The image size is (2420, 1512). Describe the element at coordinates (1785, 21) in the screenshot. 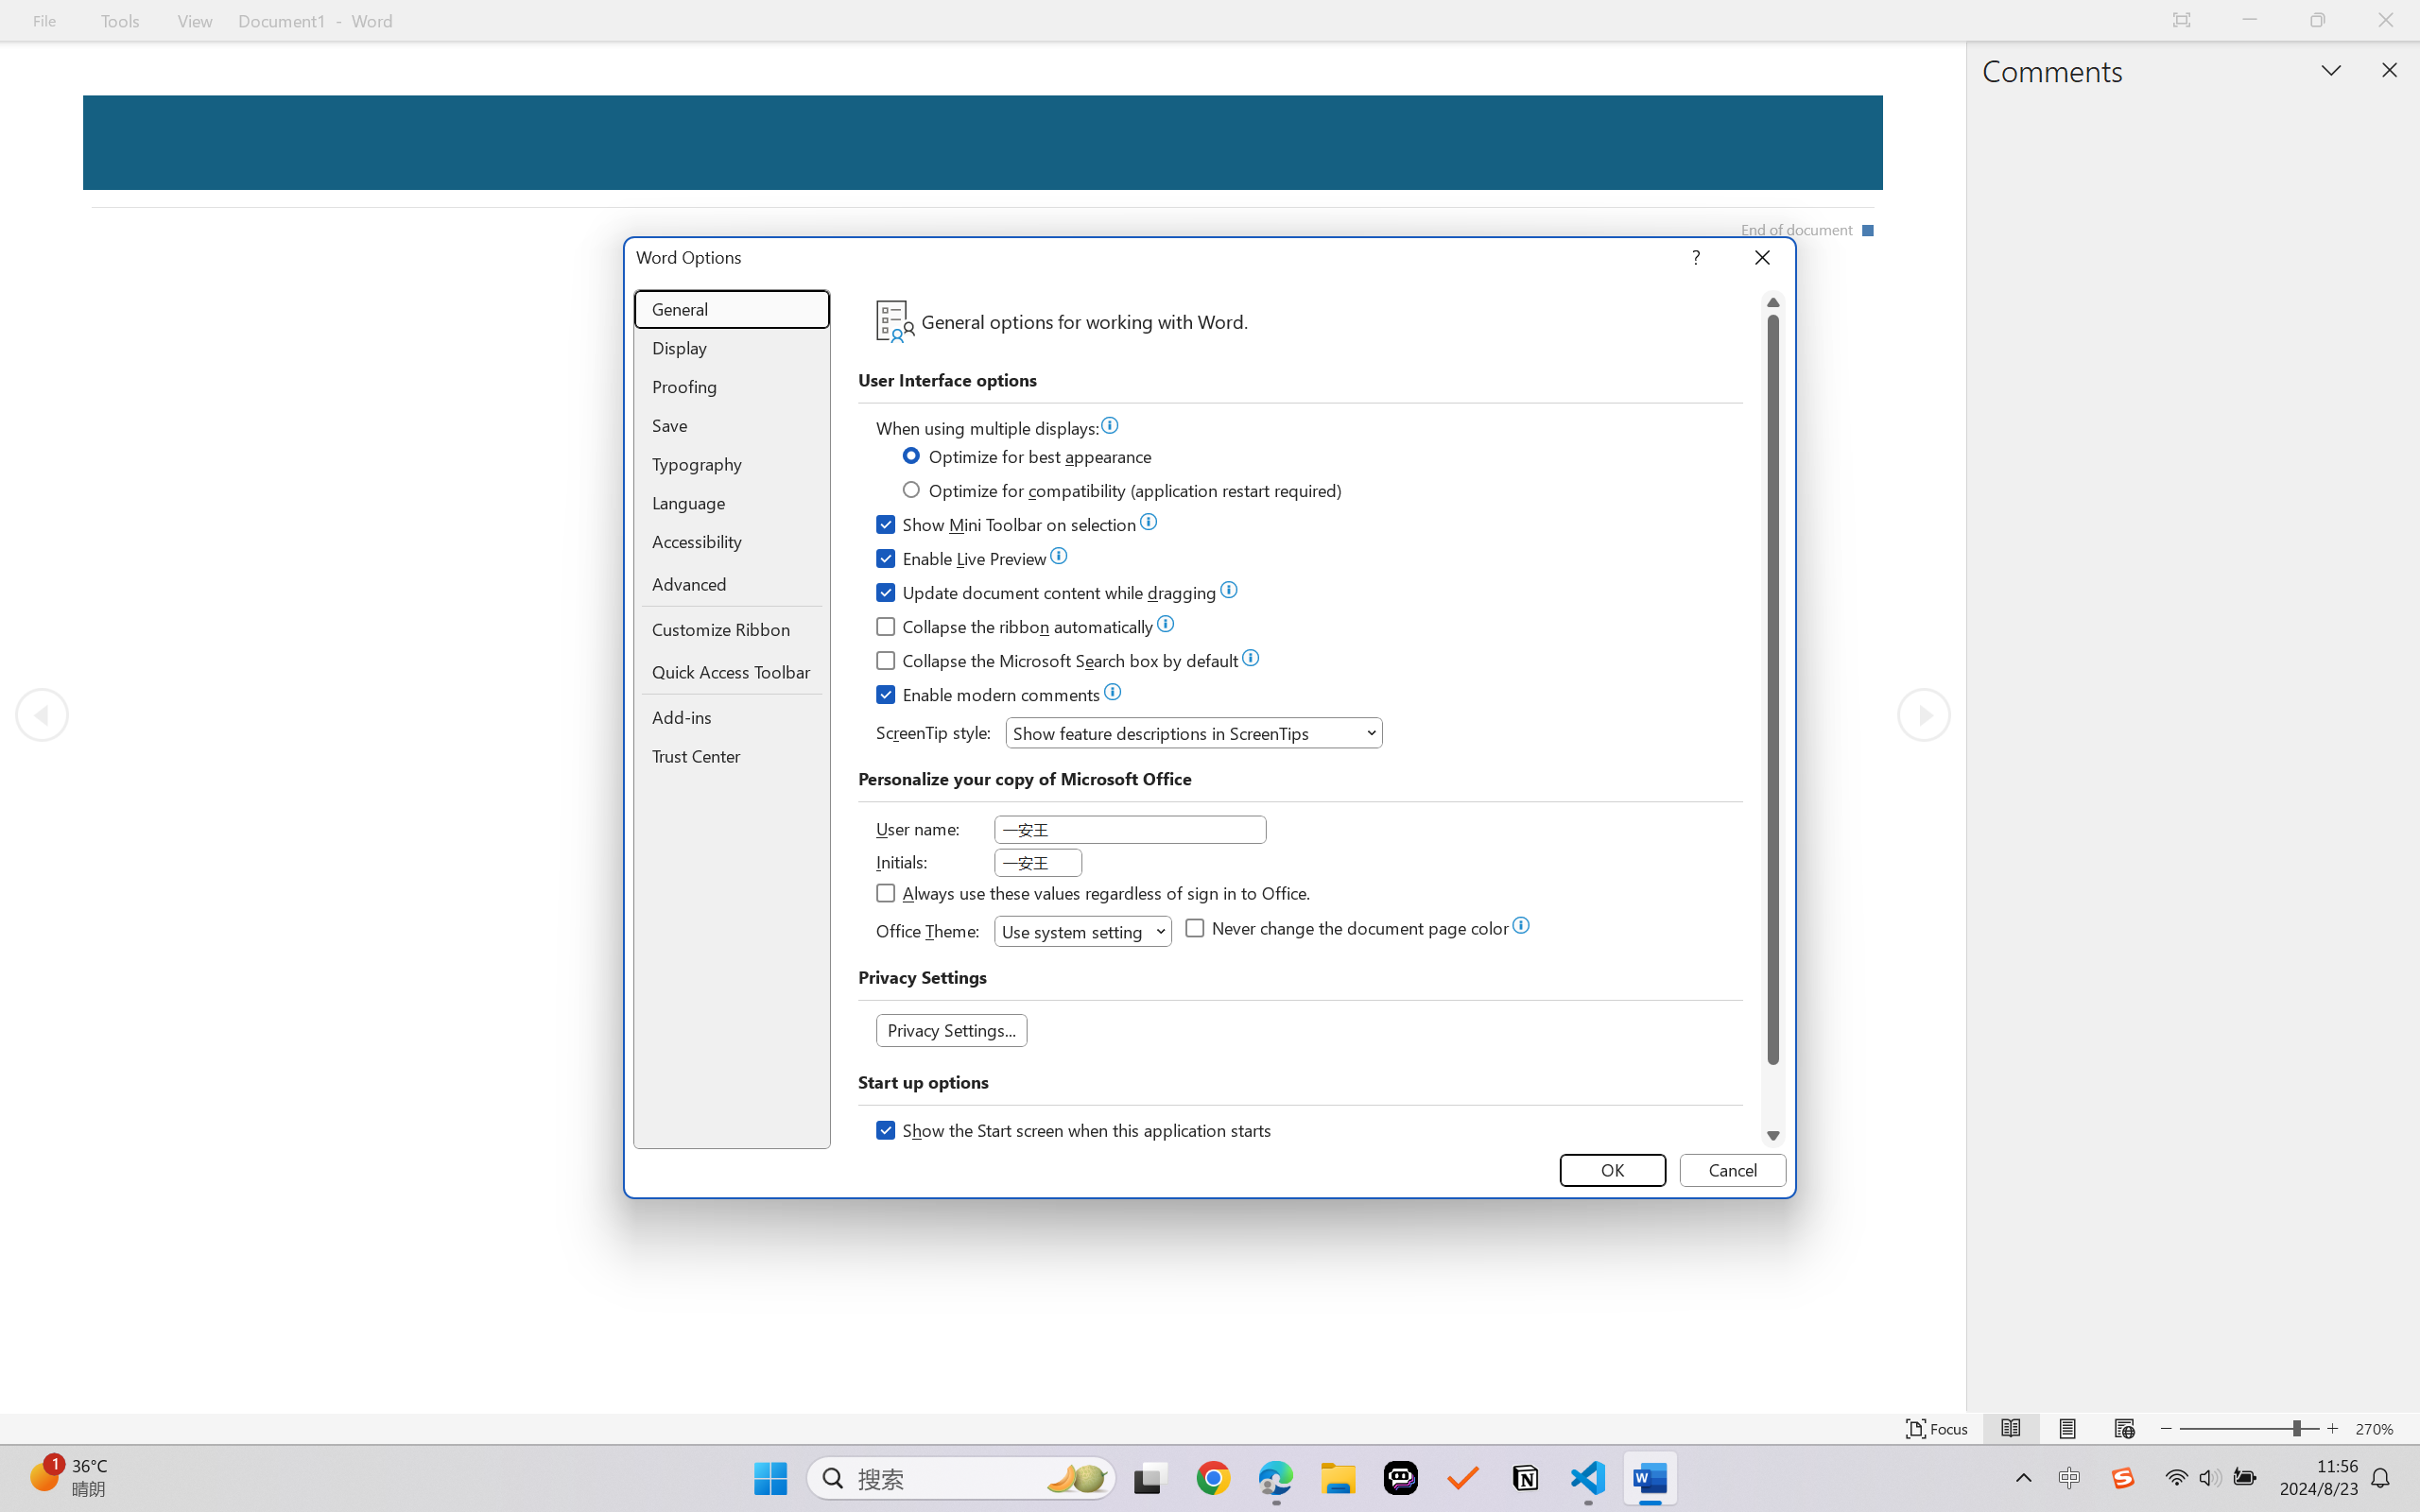

I see `Trusted Information and Content - Google Safety Center` at that location.